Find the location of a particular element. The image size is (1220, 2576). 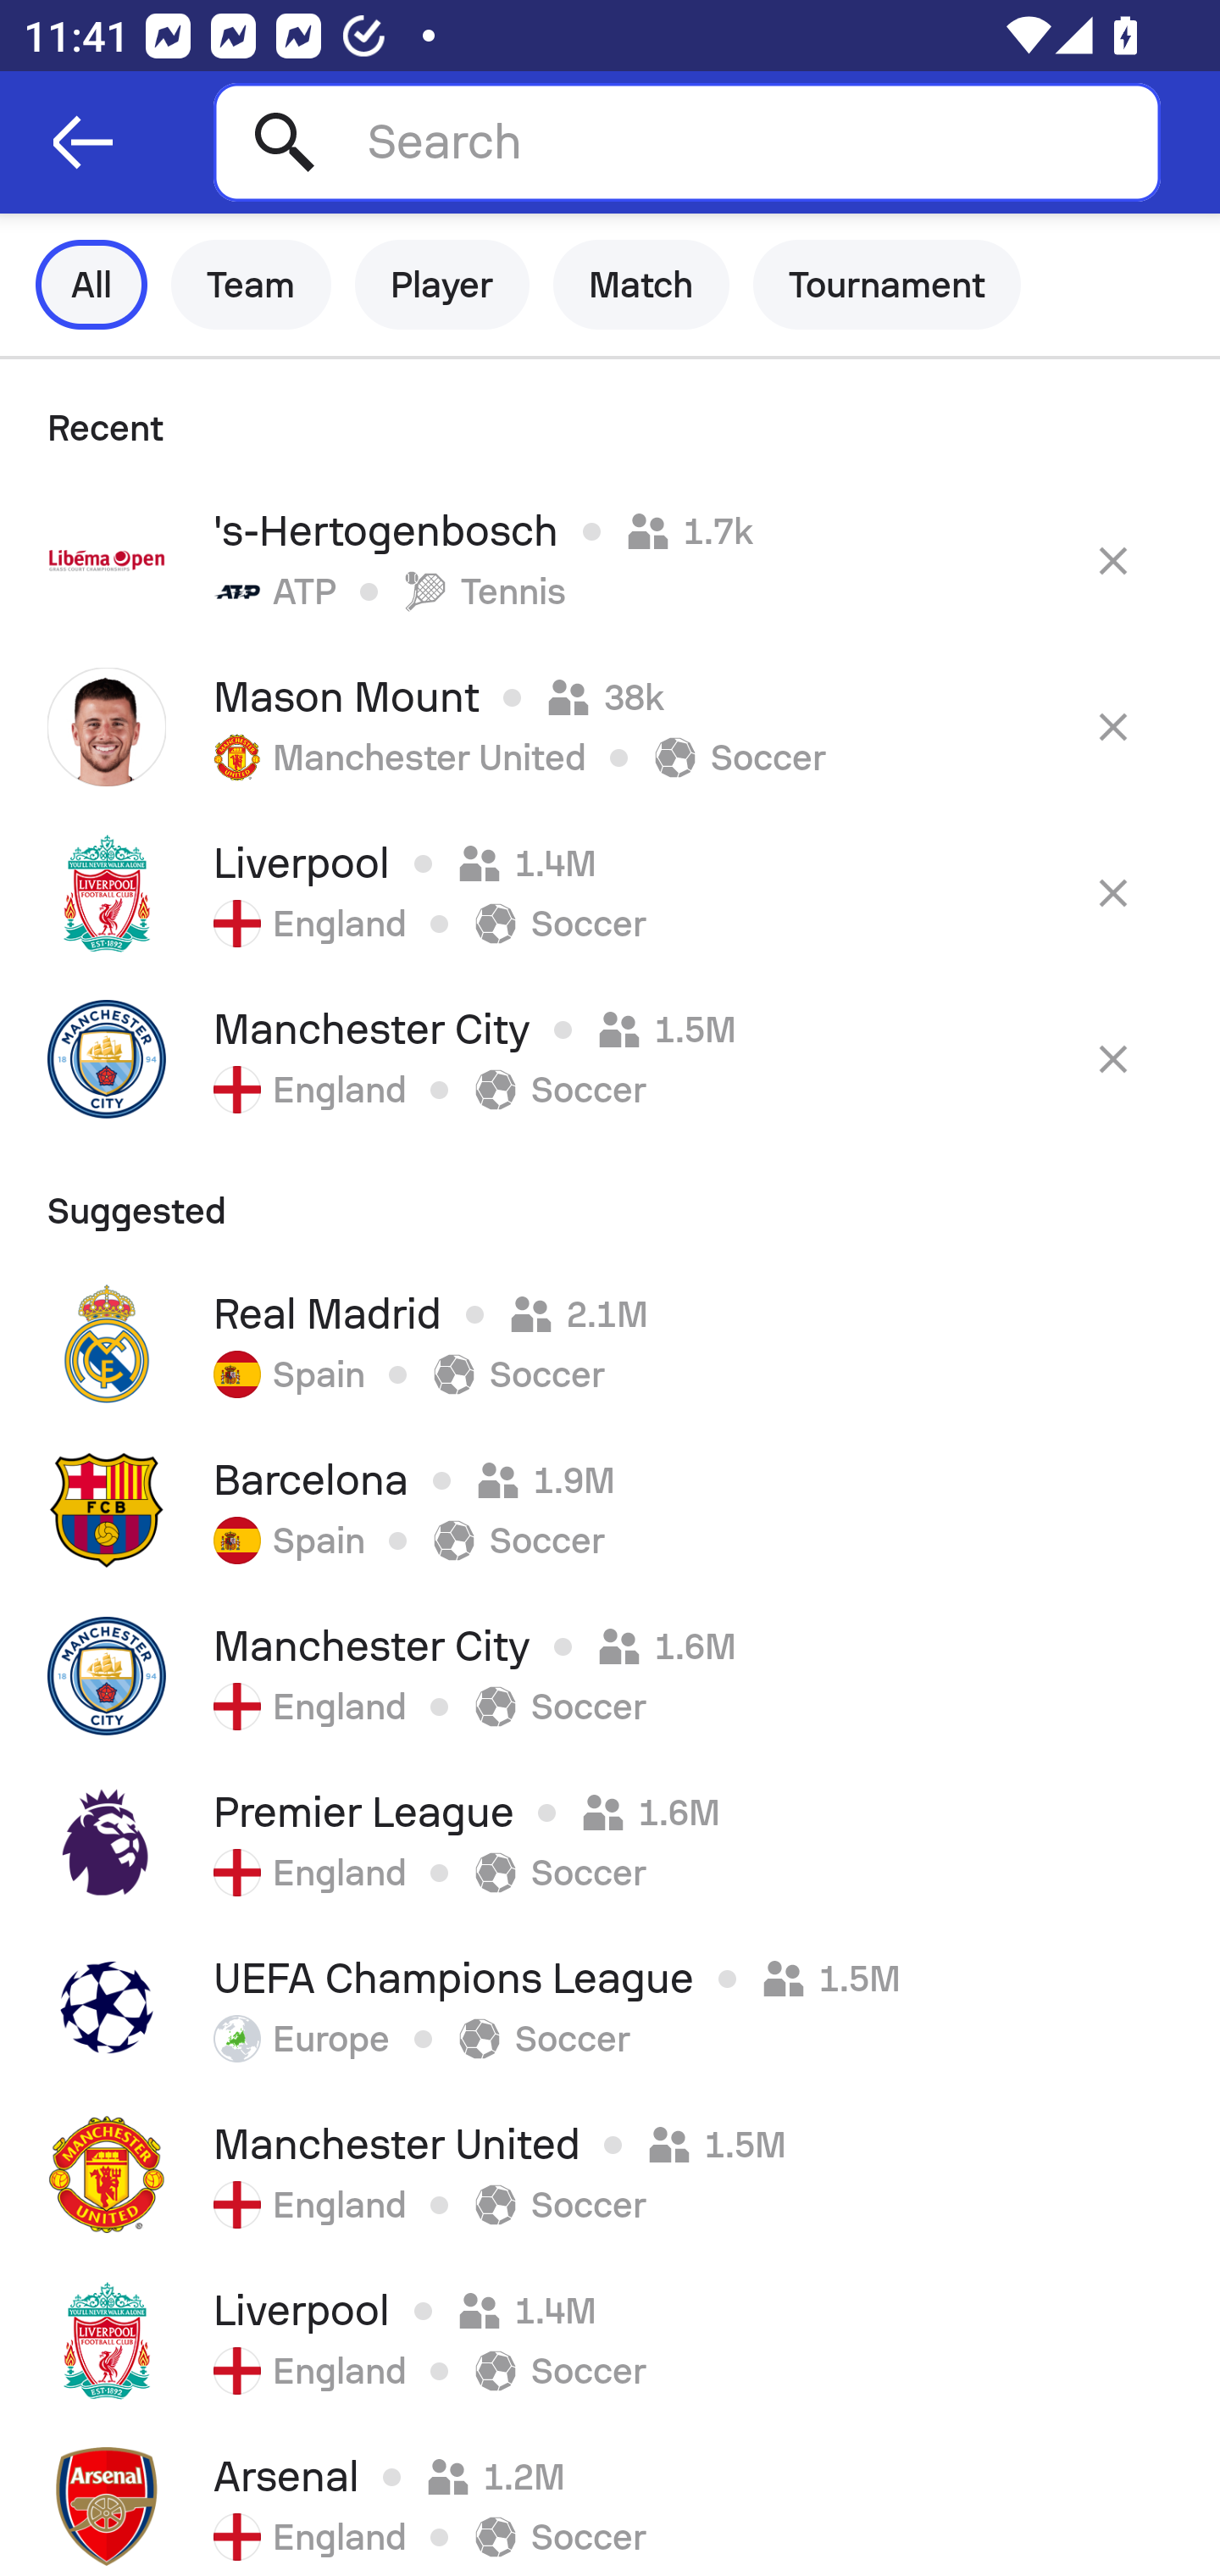

Liverpool 1.4M England Soccer is located at coordinates (610, 2340).